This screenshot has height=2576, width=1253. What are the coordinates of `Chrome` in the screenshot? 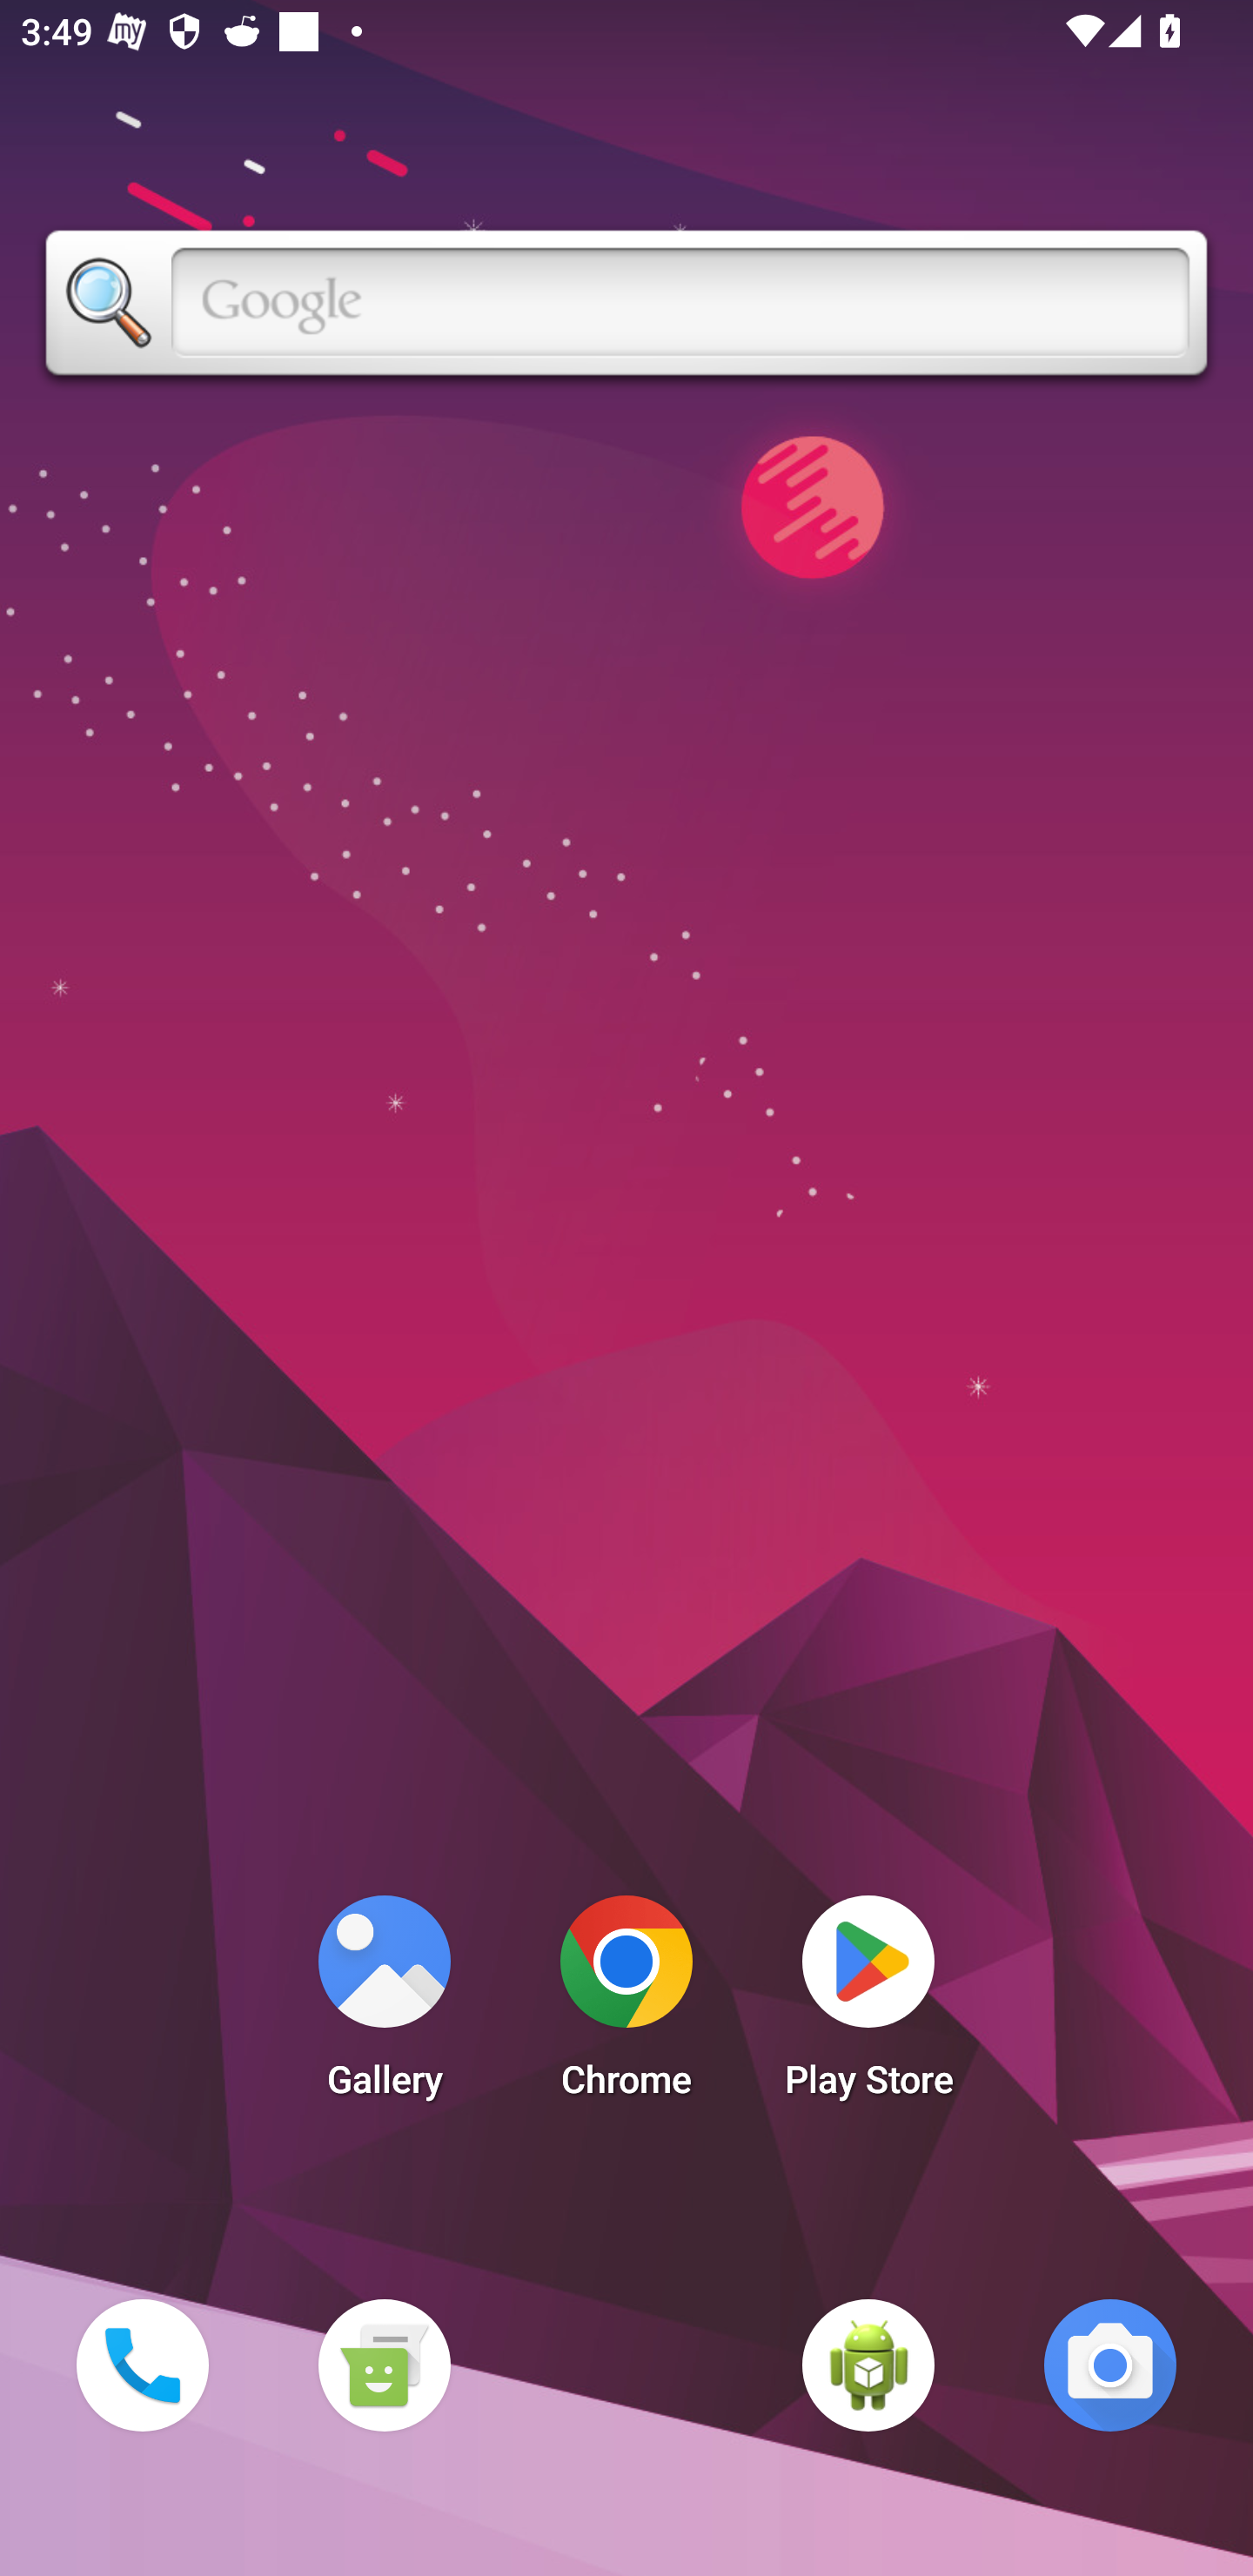 It's located at (626, 2005).